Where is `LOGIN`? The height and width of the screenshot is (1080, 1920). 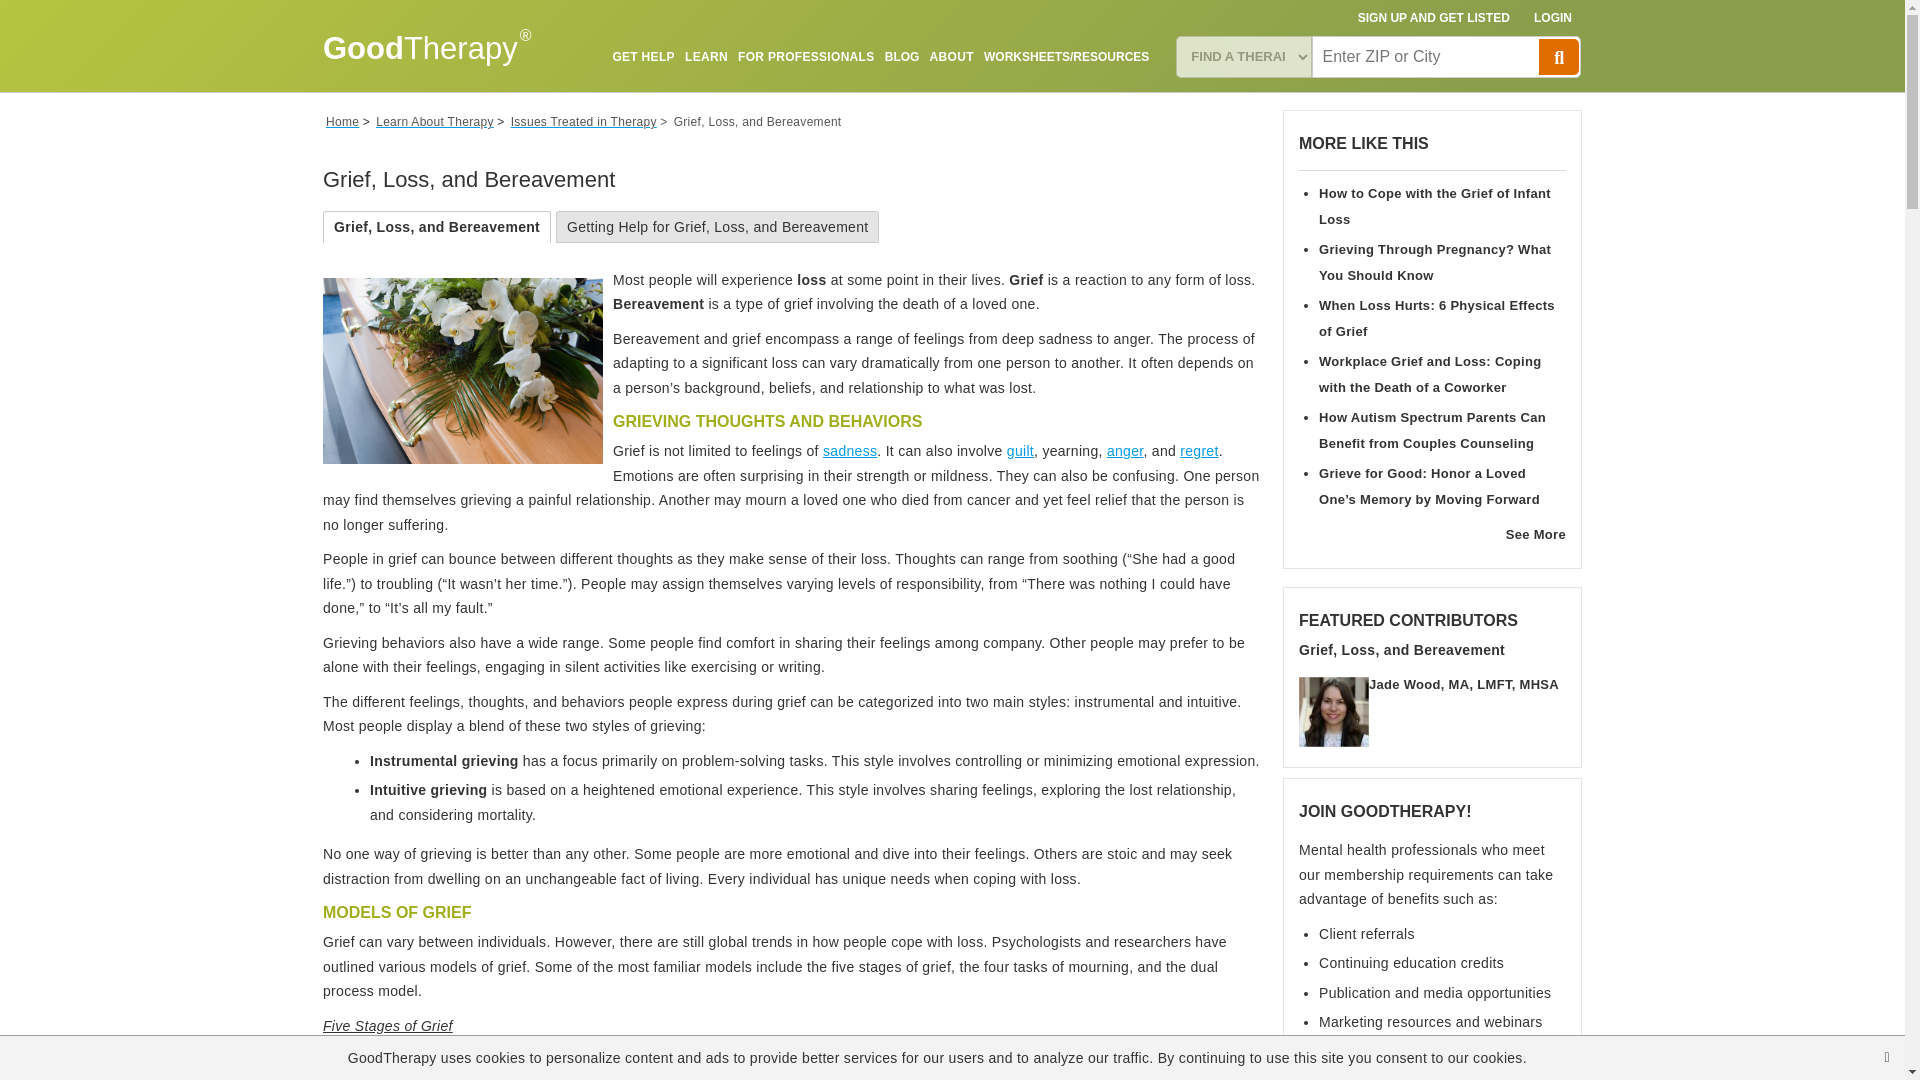
LOGIN is located at coordinates (1553, 18).